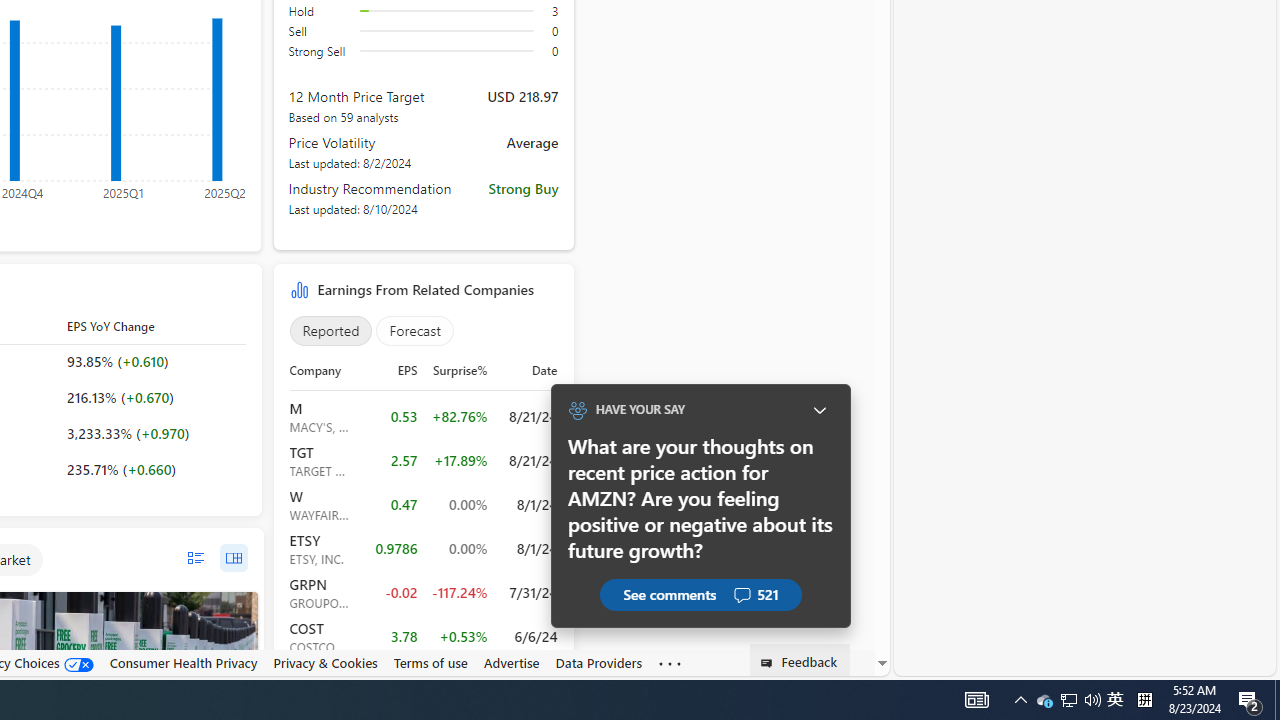 This screenshot has height=720, width=1280. Describe the element at coordinates (670, 663) in the screenshot. I see `Class: oneFooter_seeMore-DS-EntryPoint1-1` at that location.